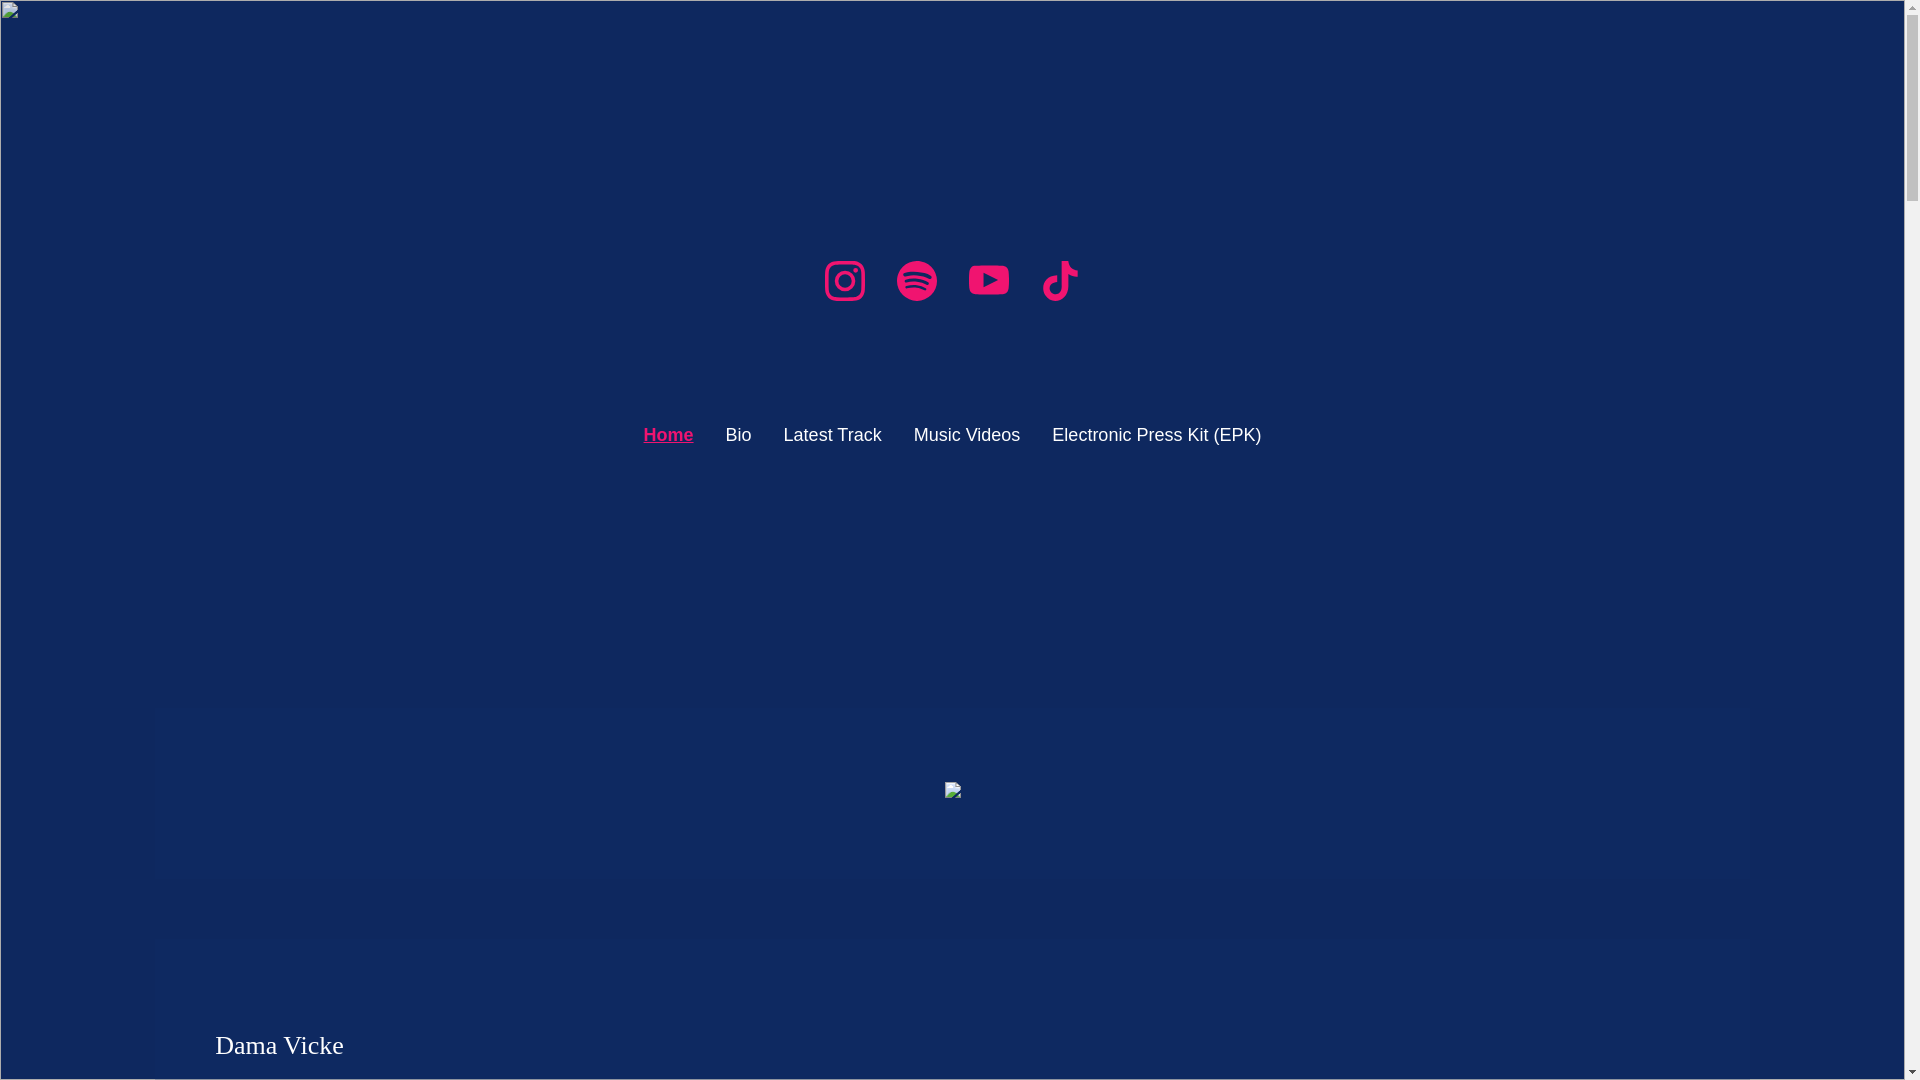 The width and height of the screenshot is (1920, 1080). Describe the element at coordinates (738, 436) in the screenshot. I see `Bio` at that location.